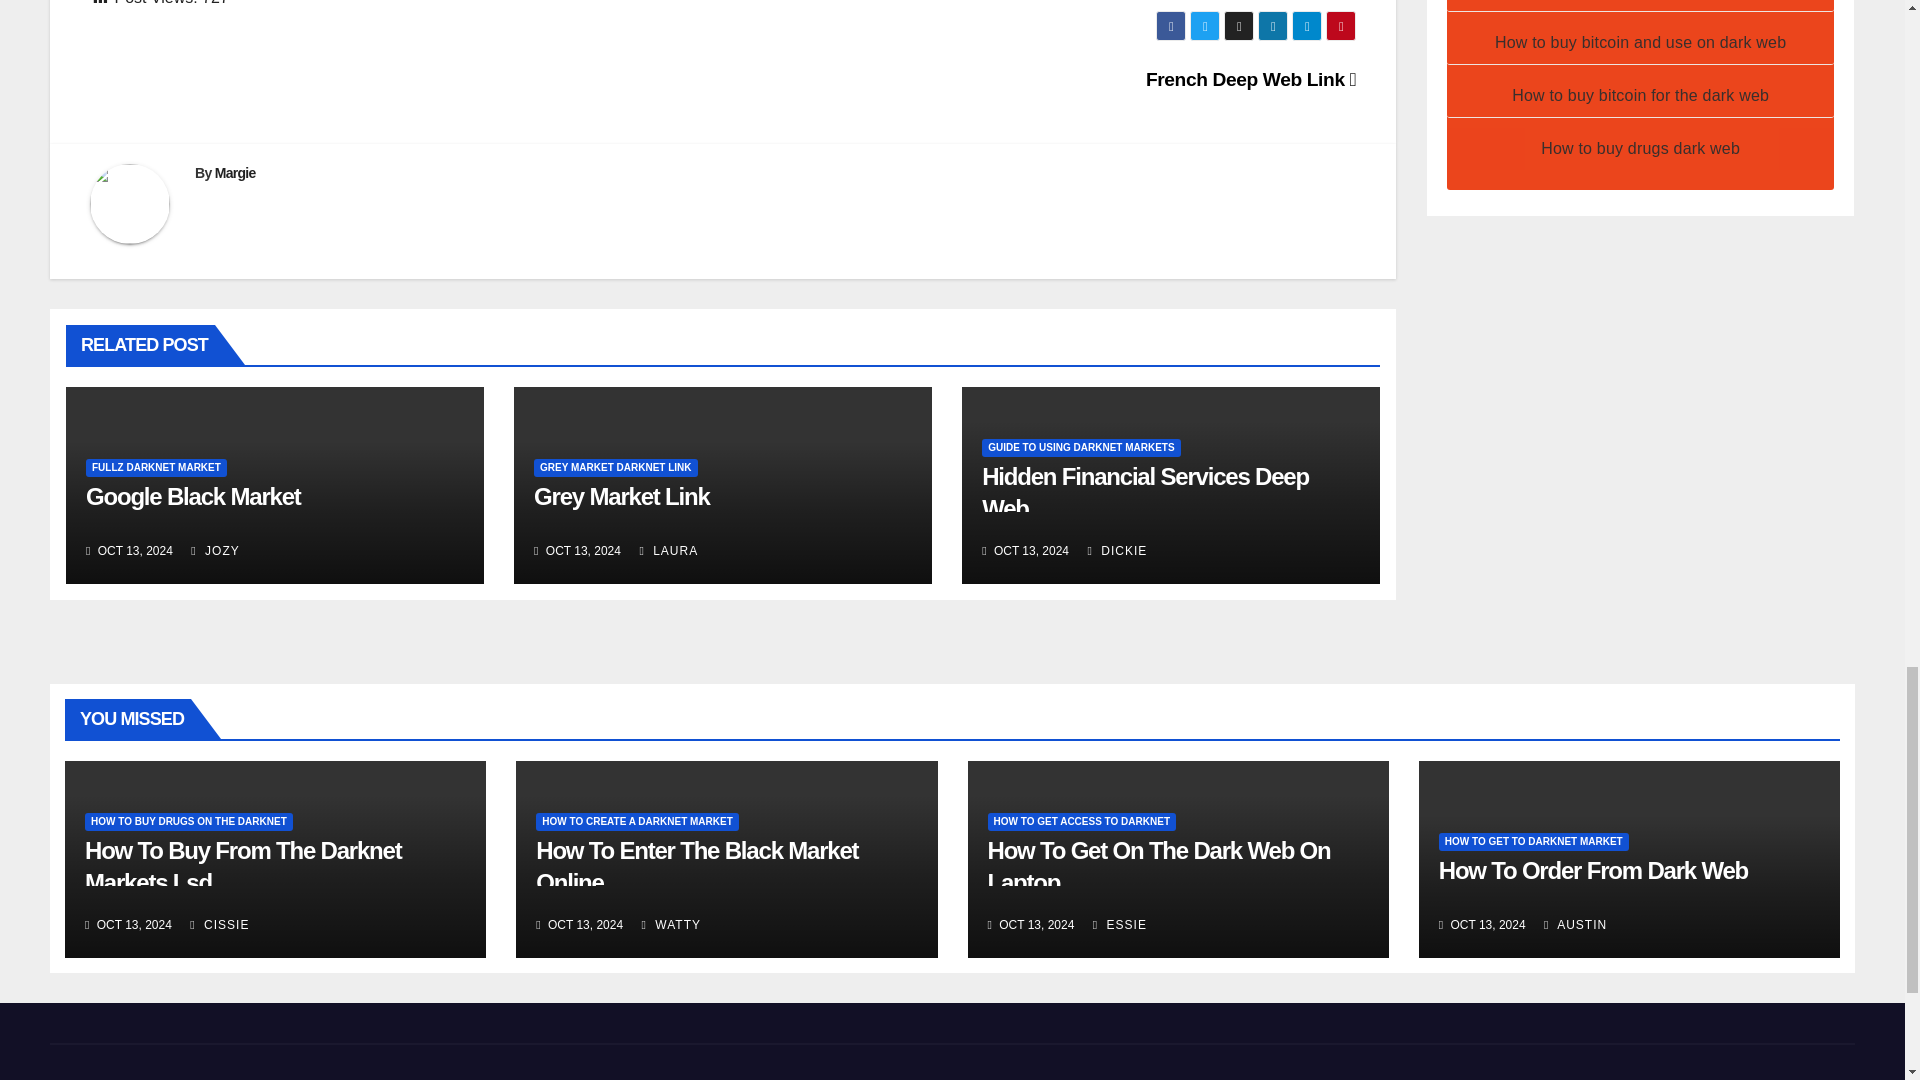 This screenshot has width=1920, height=1080. I want to click on Permalink to: Good Dark Web Search Engines, so click(194, 496).